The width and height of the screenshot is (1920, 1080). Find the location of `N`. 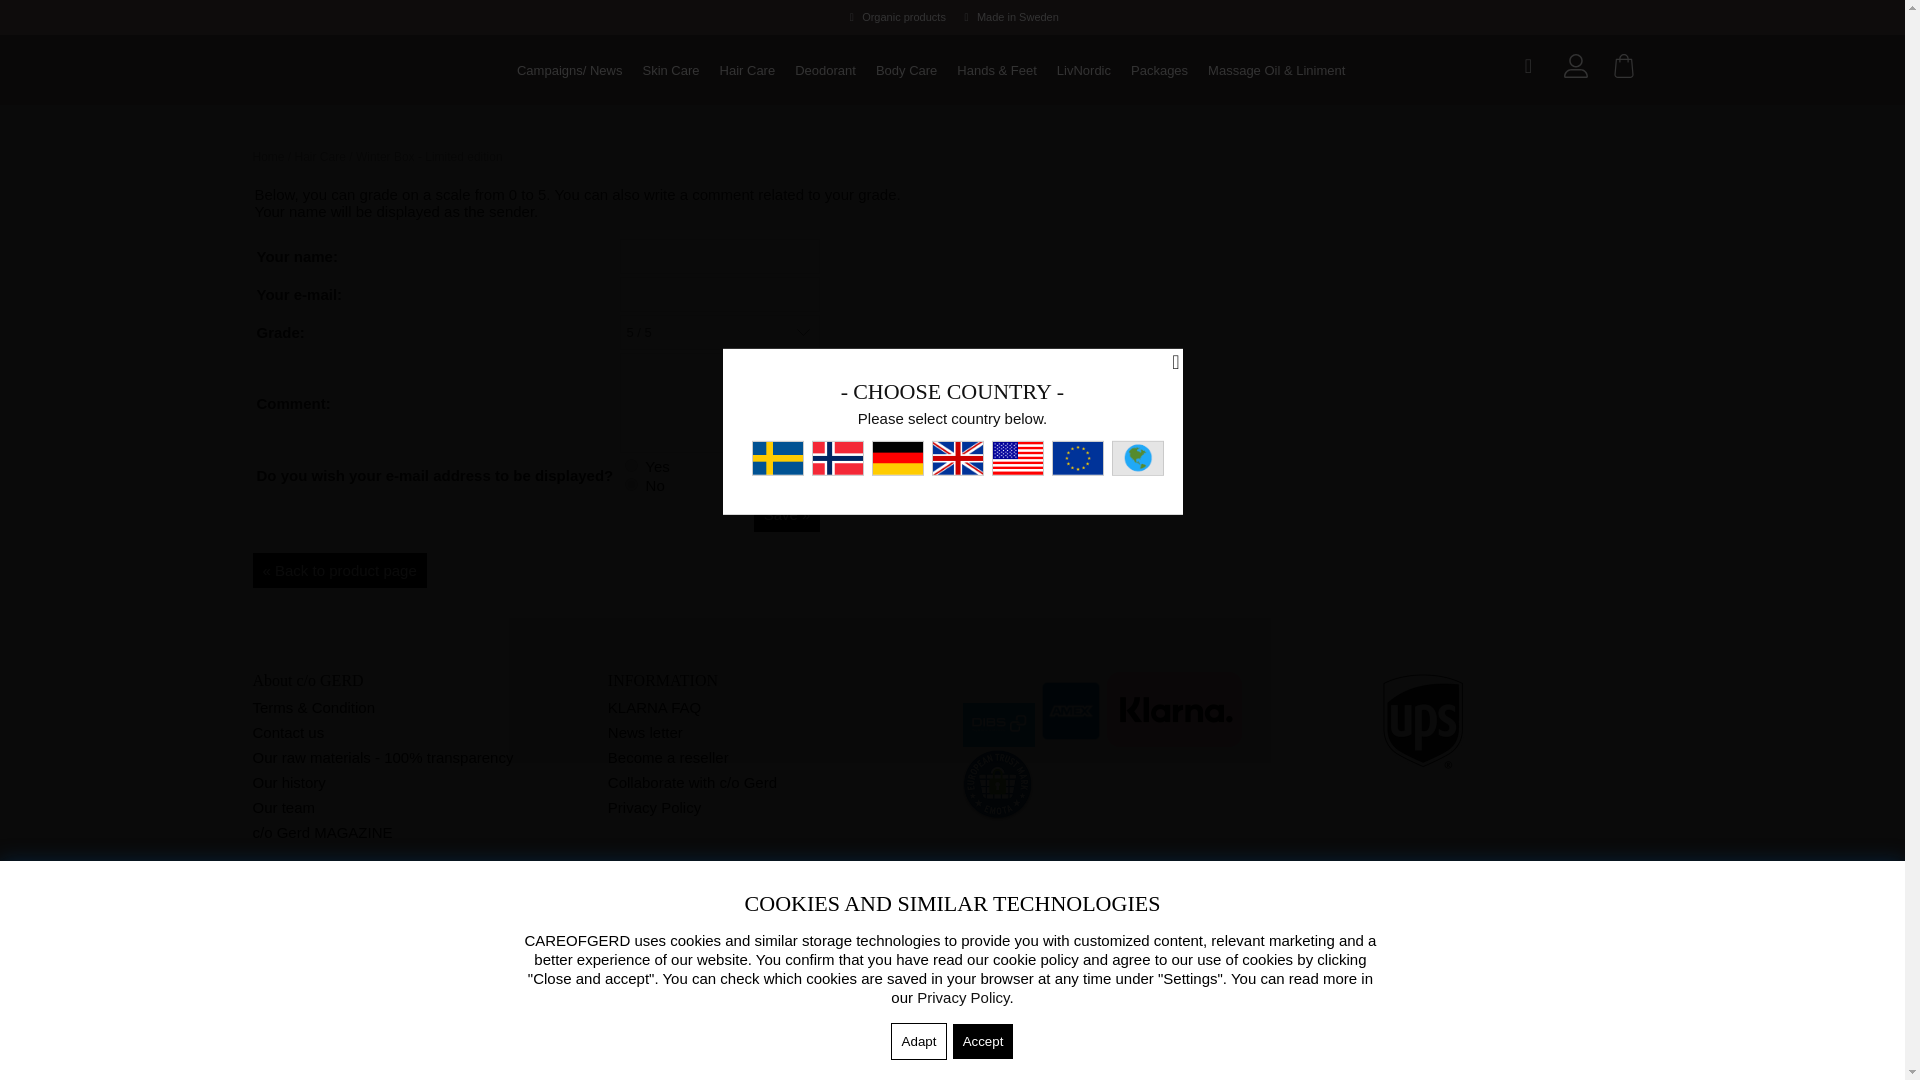

N is located at coordinates (631, 484).